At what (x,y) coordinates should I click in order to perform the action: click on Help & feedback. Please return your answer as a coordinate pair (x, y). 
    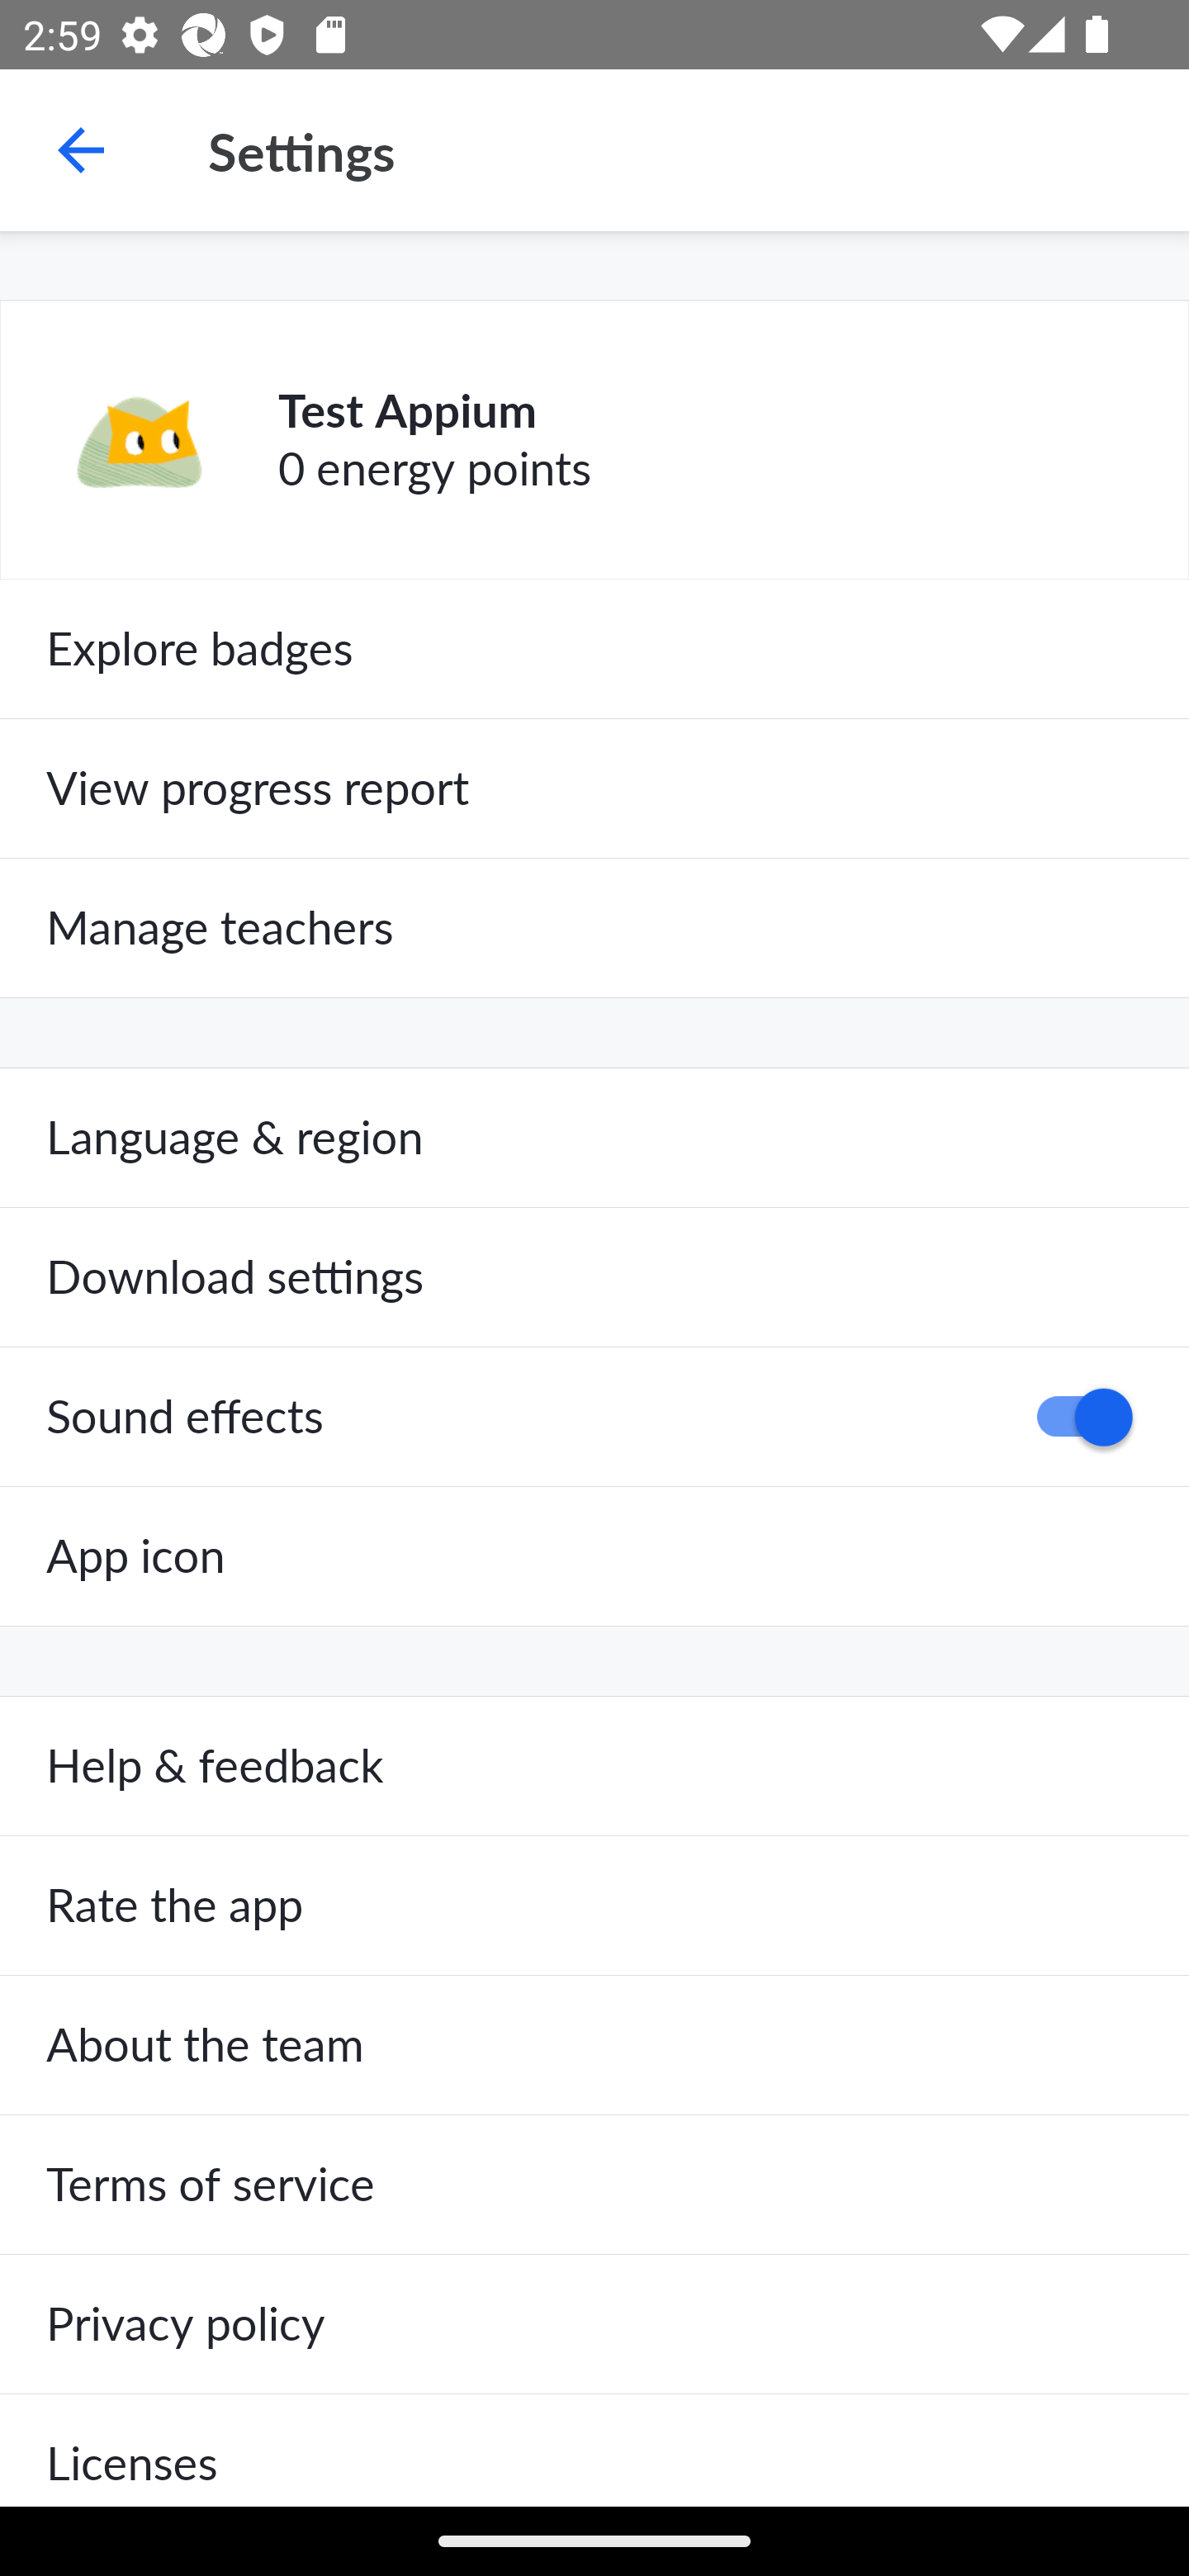
    Looking at the image, I should click on (594, 1767).